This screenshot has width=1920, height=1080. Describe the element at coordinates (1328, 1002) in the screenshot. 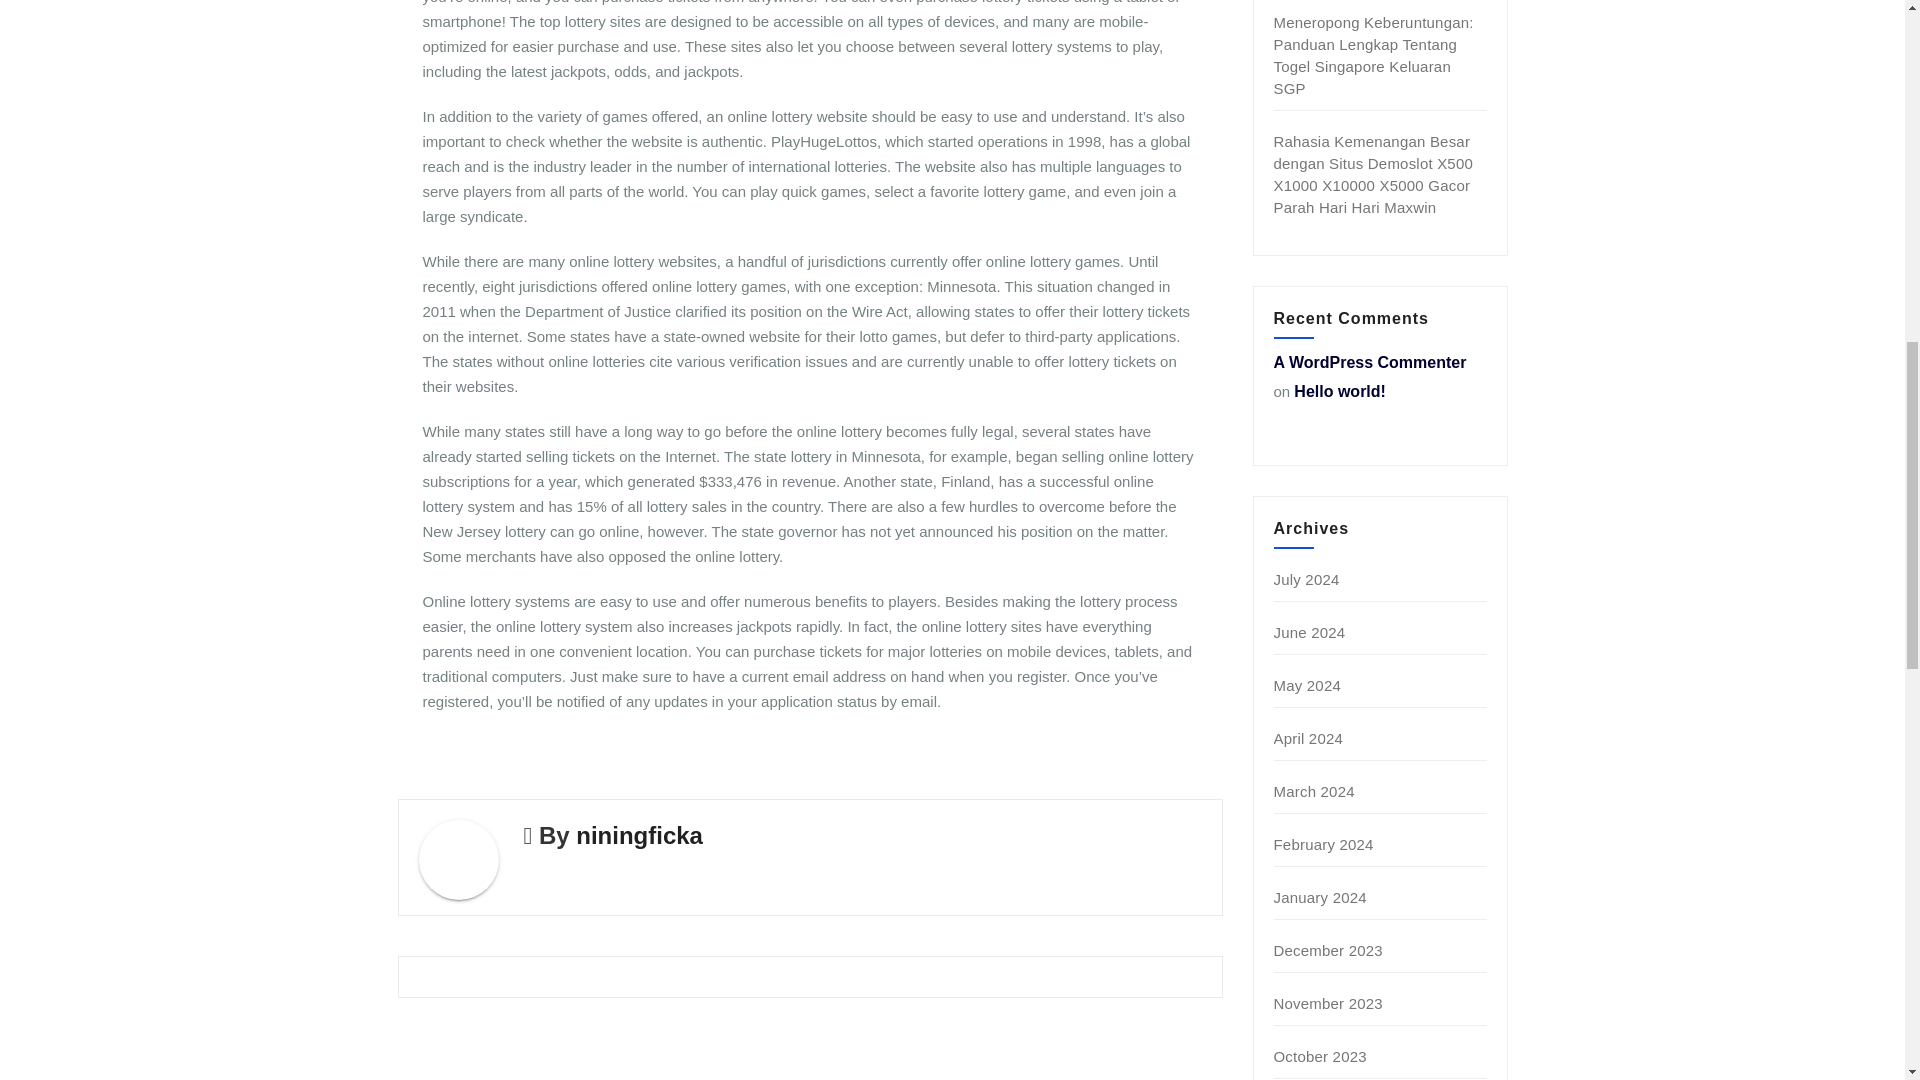

I see `November 2023` at that location.